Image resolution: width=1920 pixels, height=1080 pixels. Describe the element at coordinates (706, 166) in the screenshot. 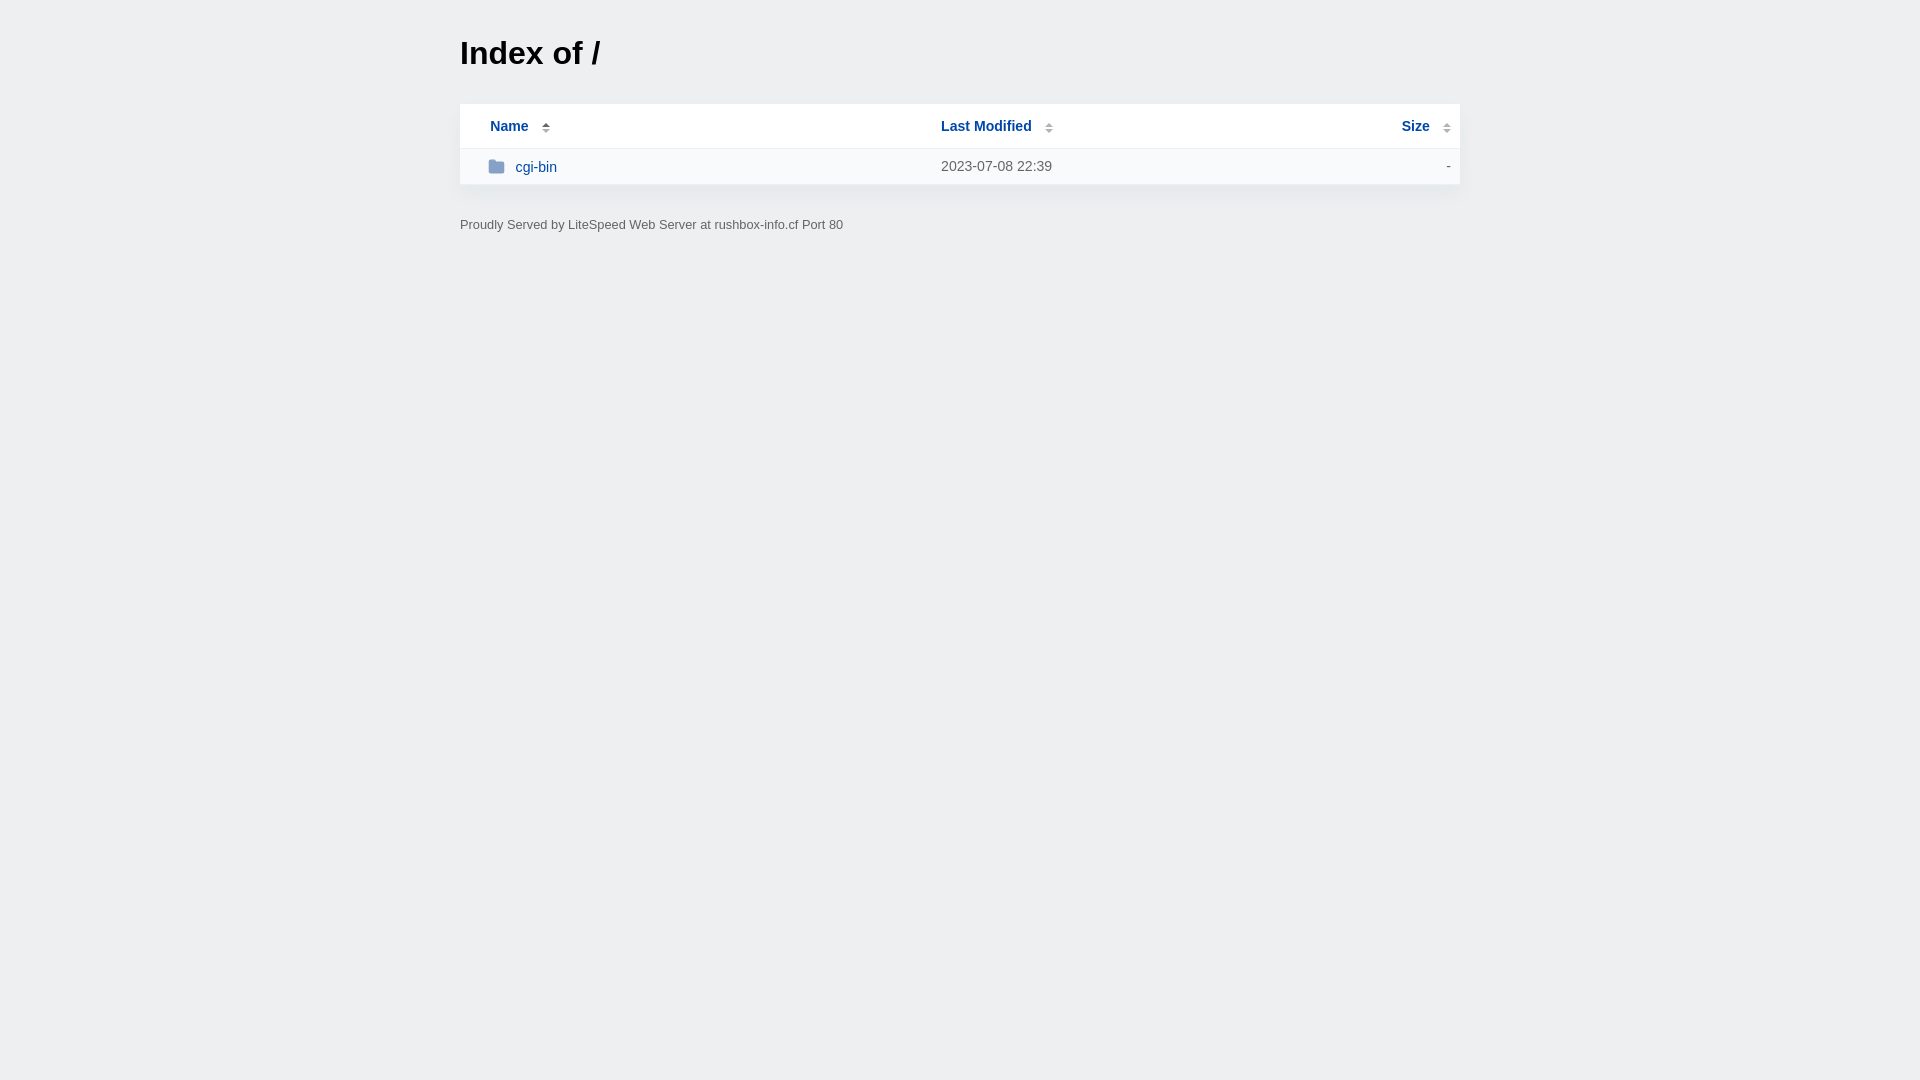

I see `cgi-bin` at that location.